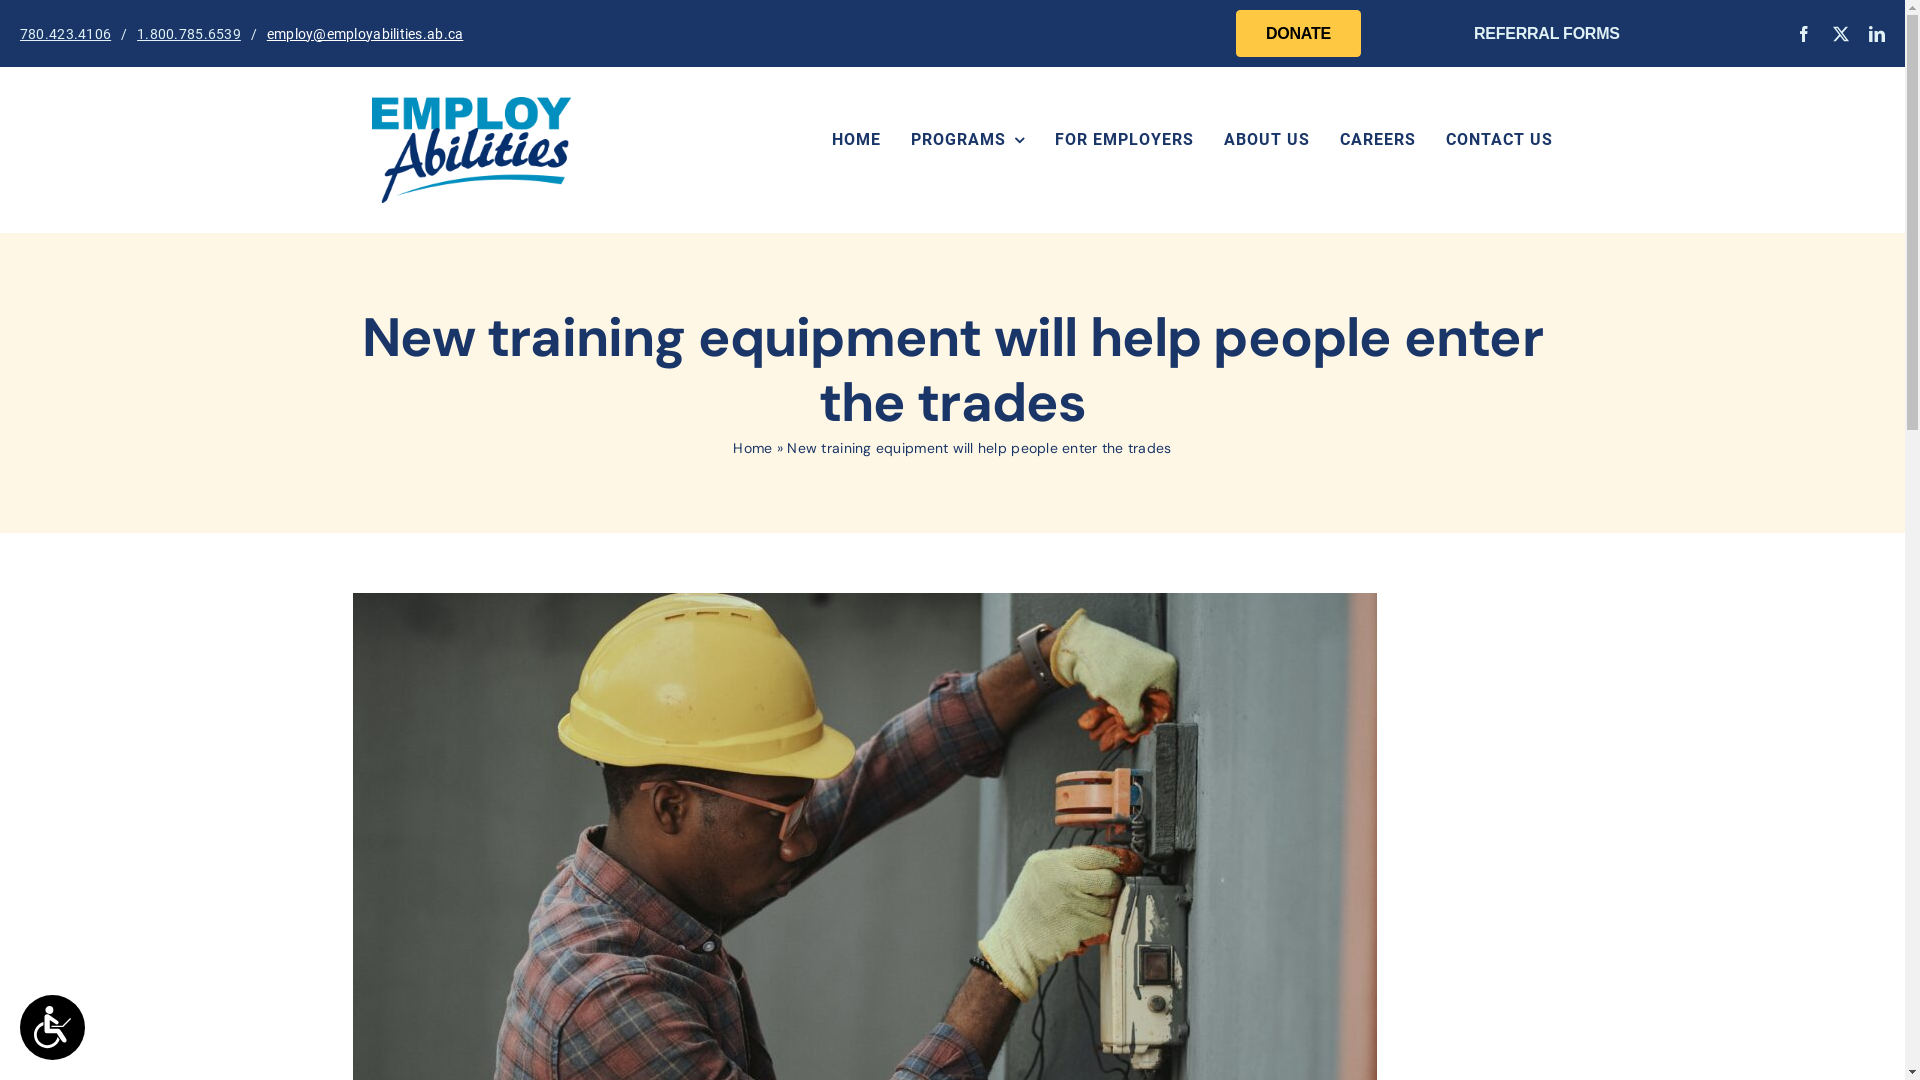 The width and height of the screenshot is (1920, 1080). What do you see at coordinates (1363, 140) in the screenshot?
I see `CAREERS` at bounding box center [1363, 140].